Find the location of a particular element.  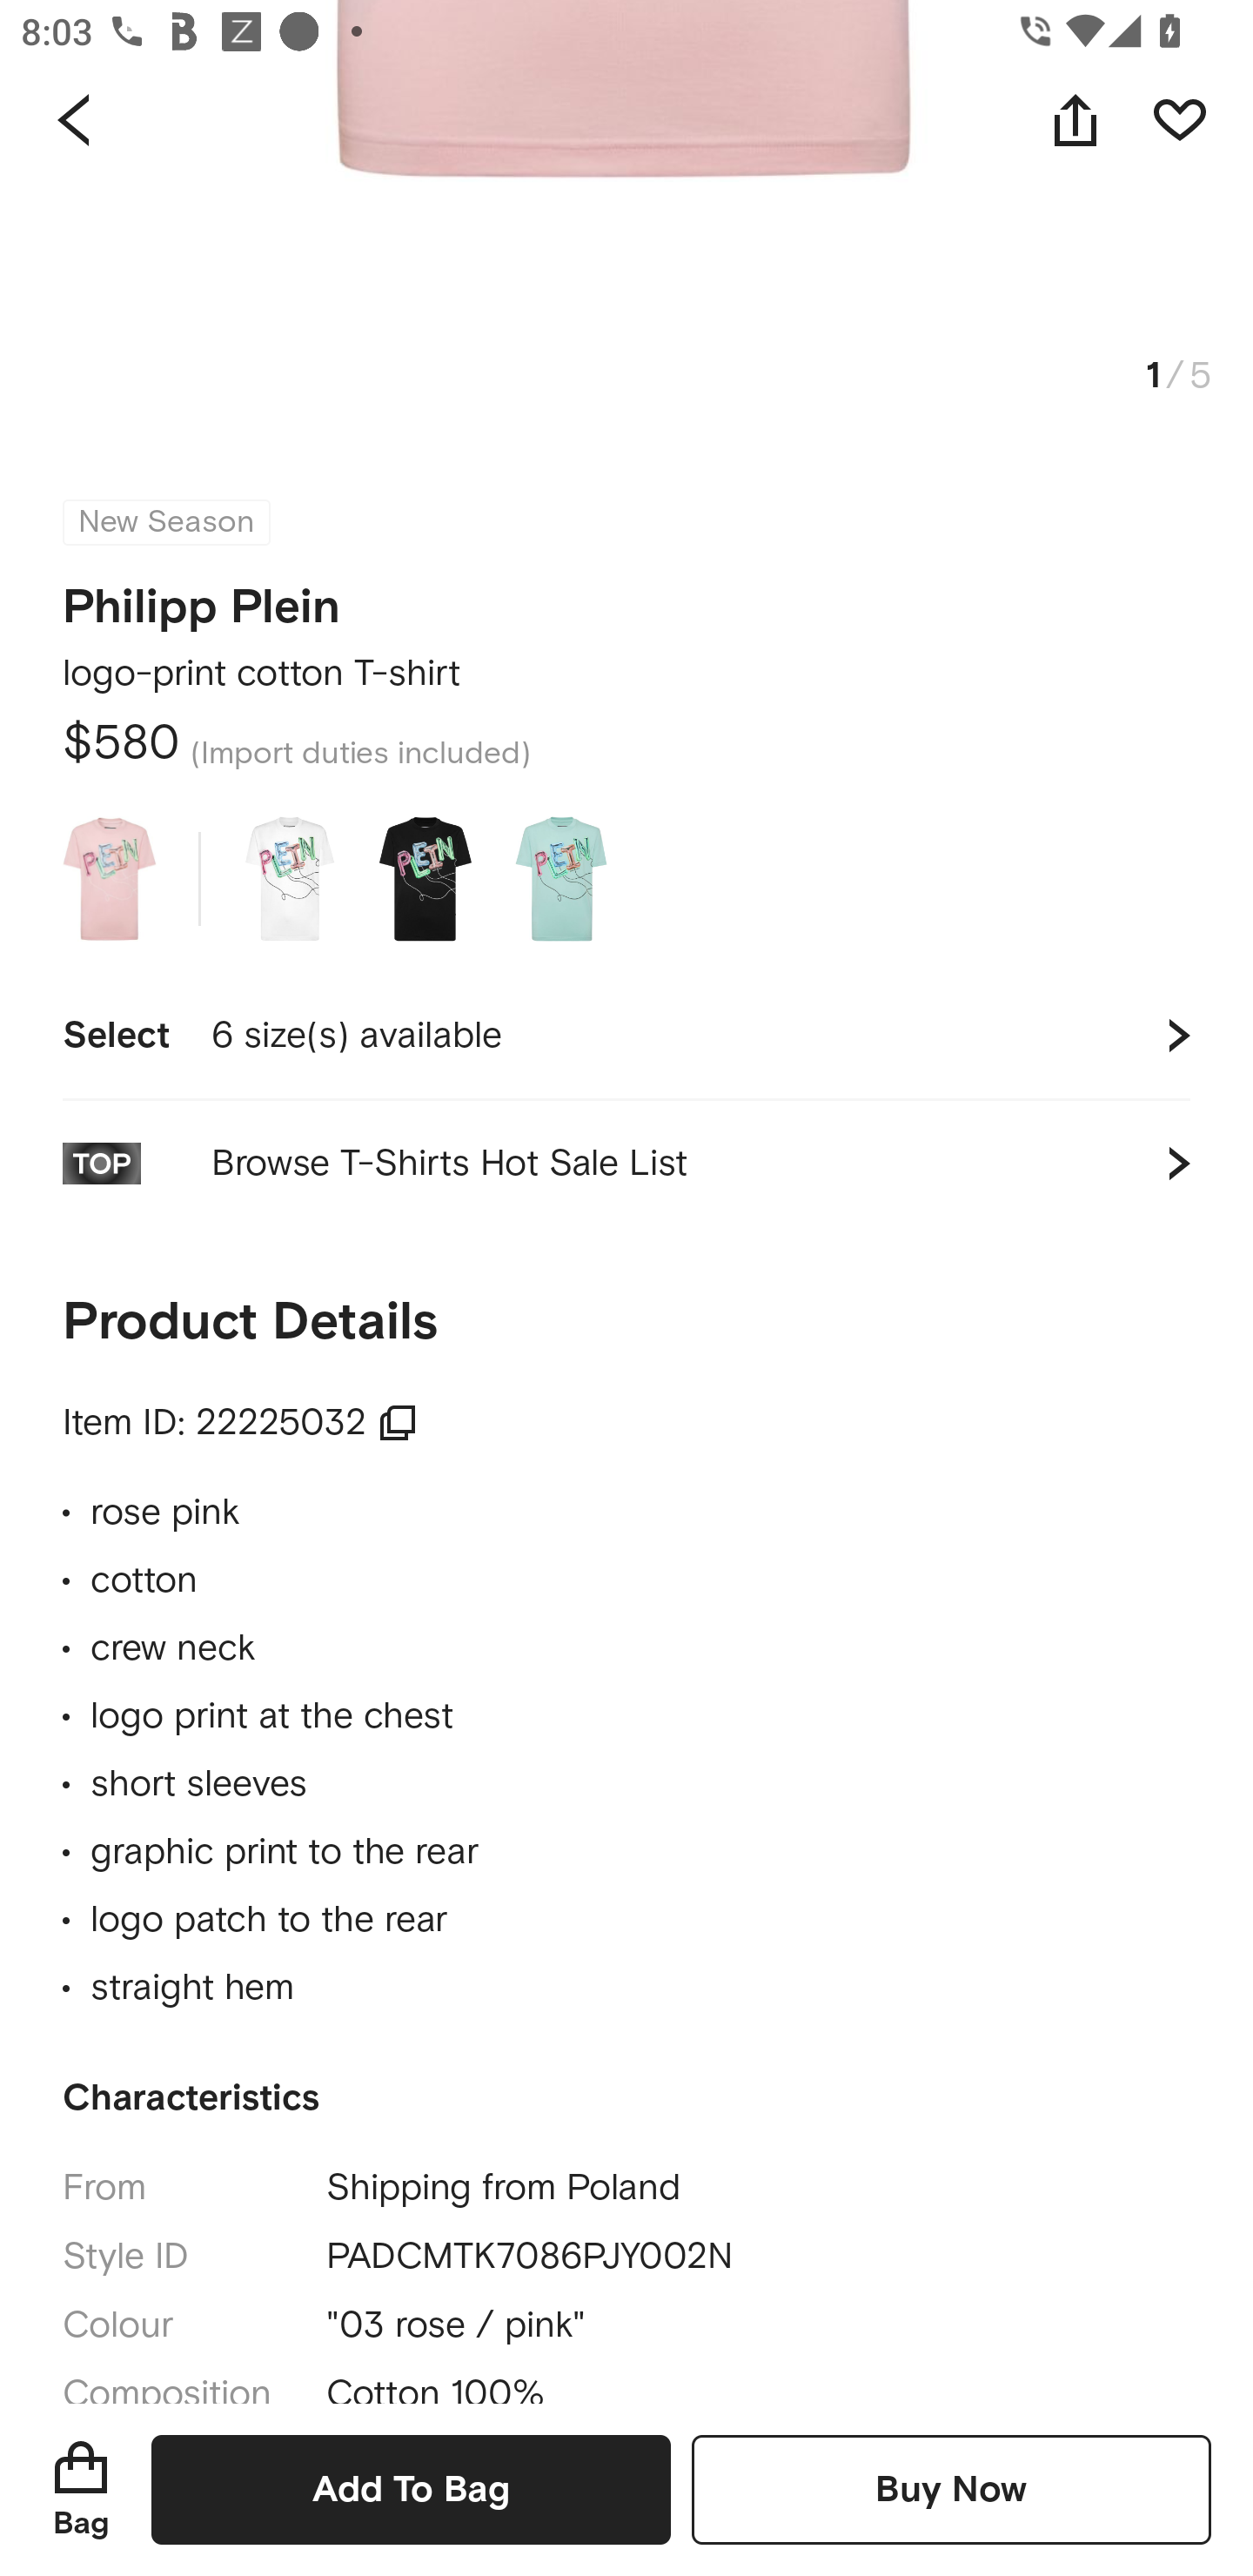

Bag is located at coordinates (81, 2489).